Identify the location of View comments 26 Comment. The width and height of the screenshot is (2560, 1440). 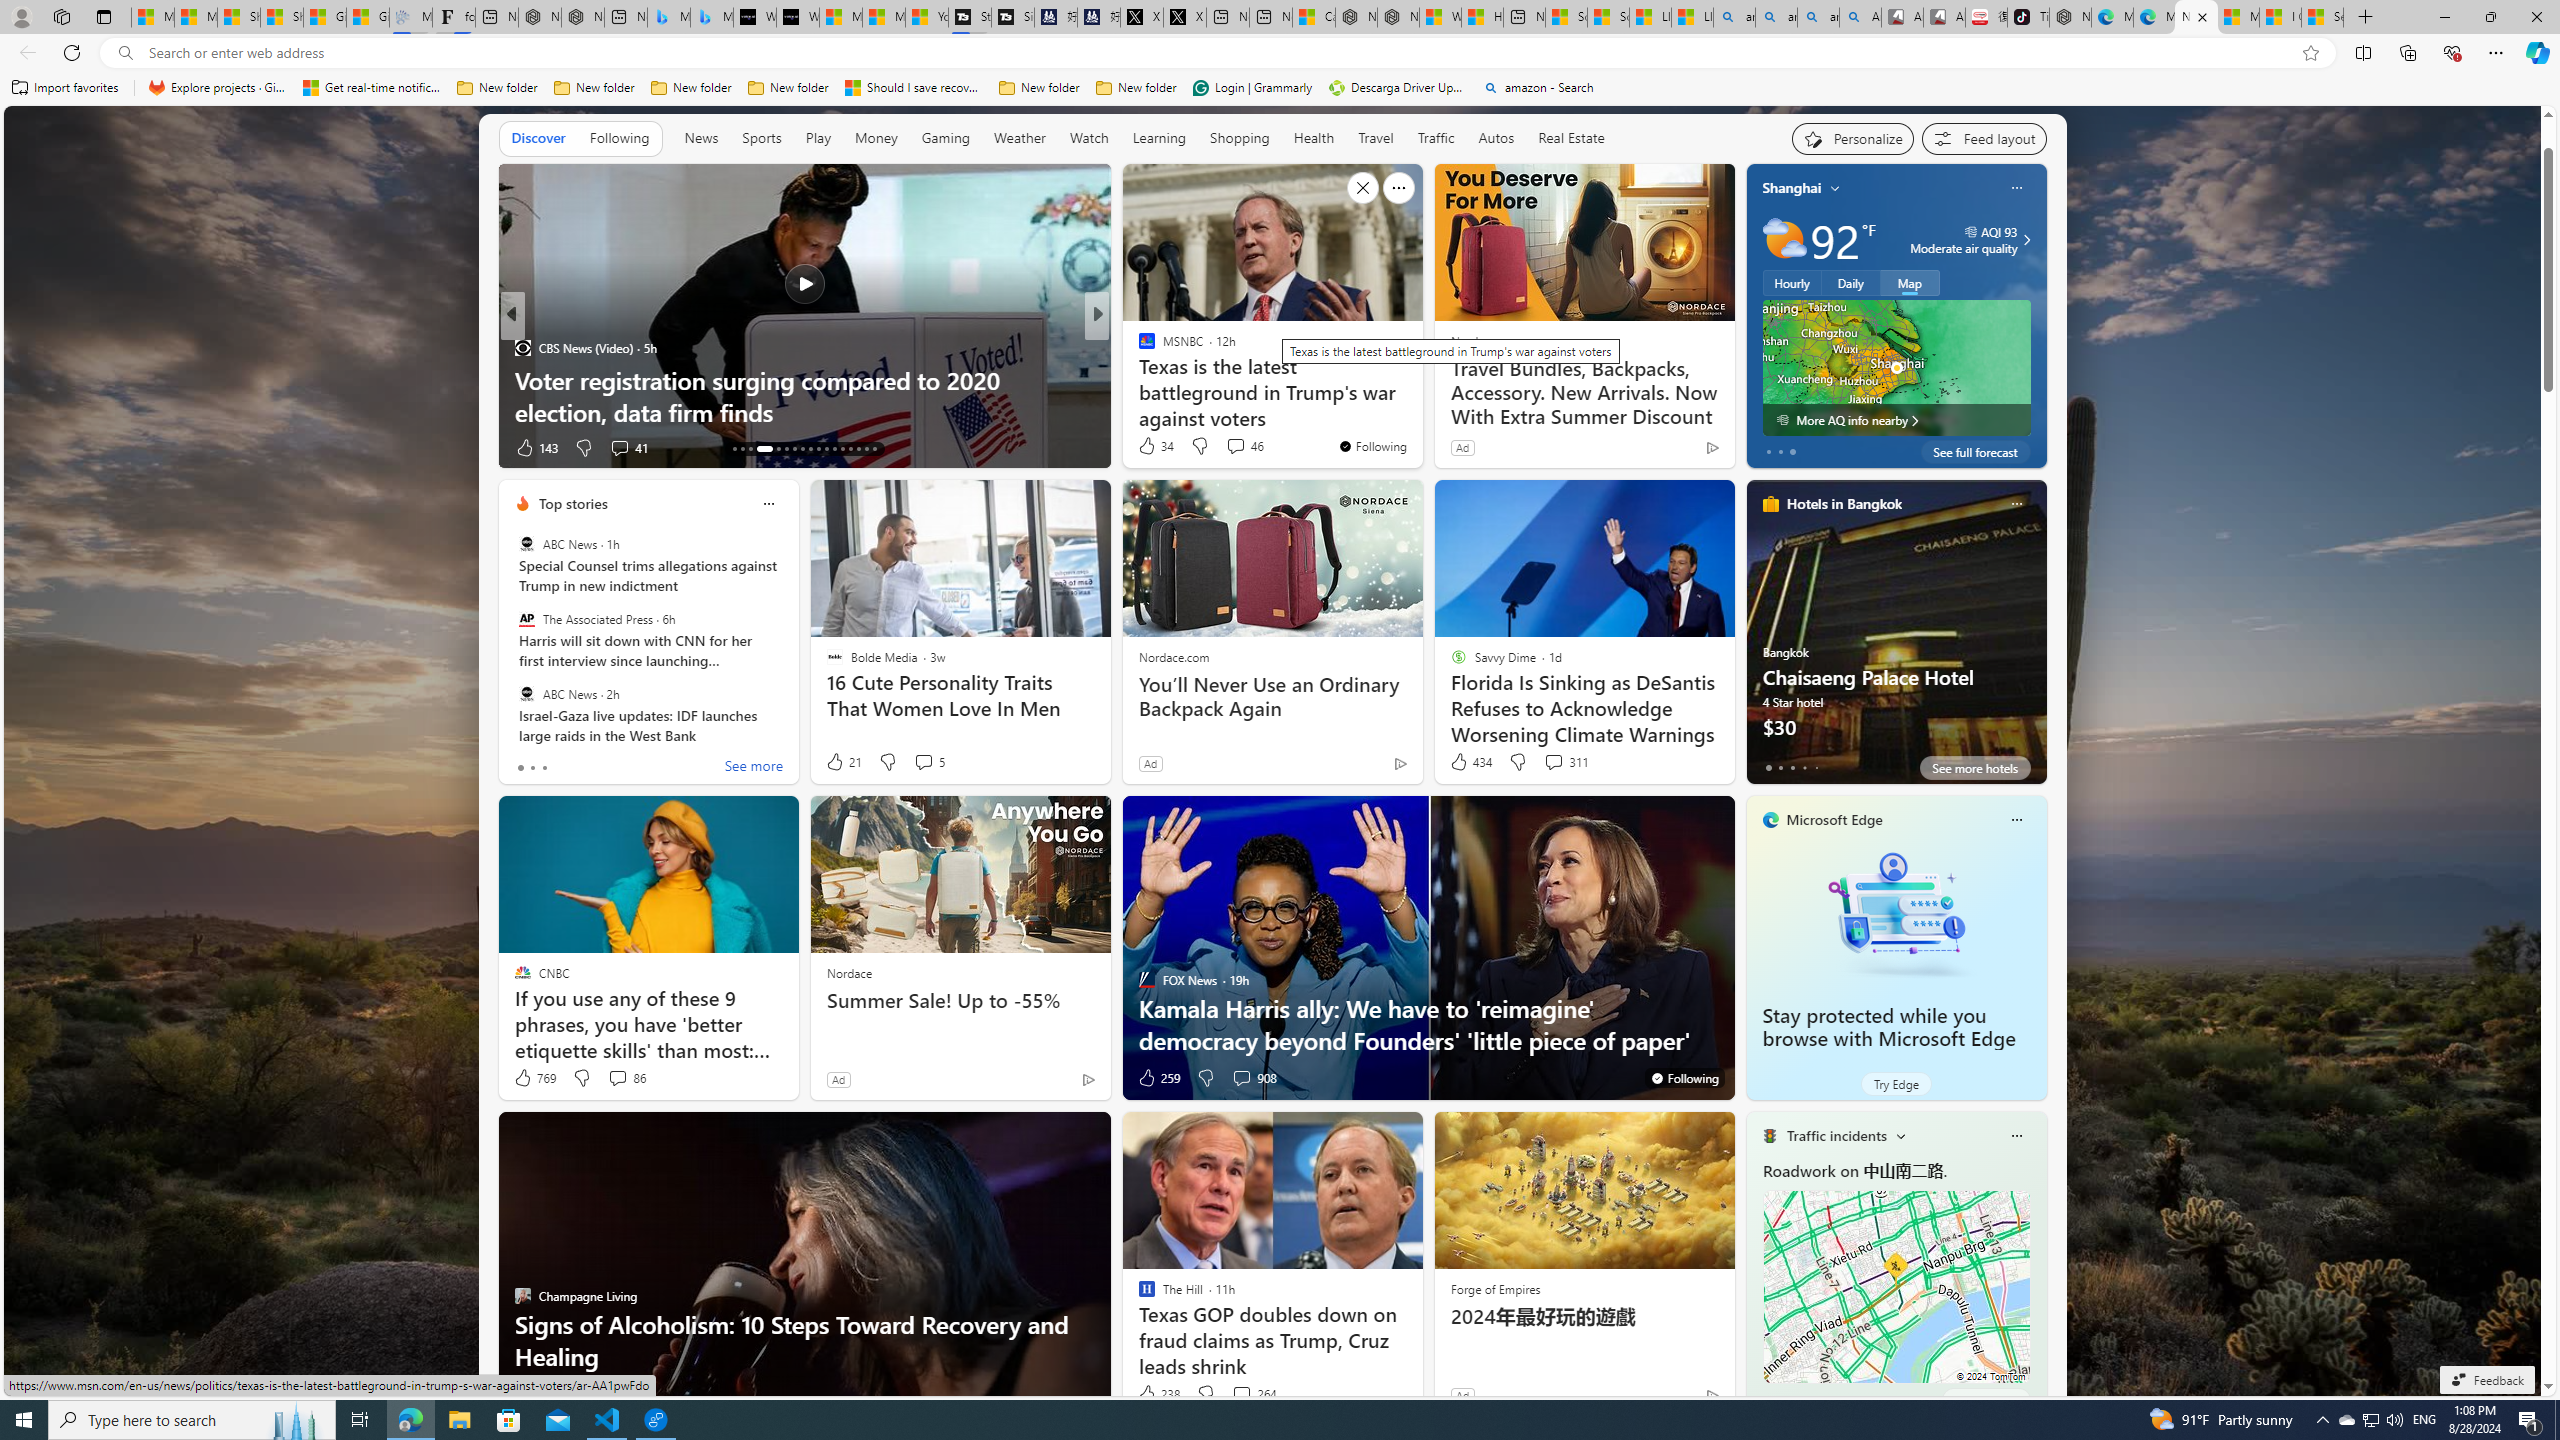
(1228, 446).